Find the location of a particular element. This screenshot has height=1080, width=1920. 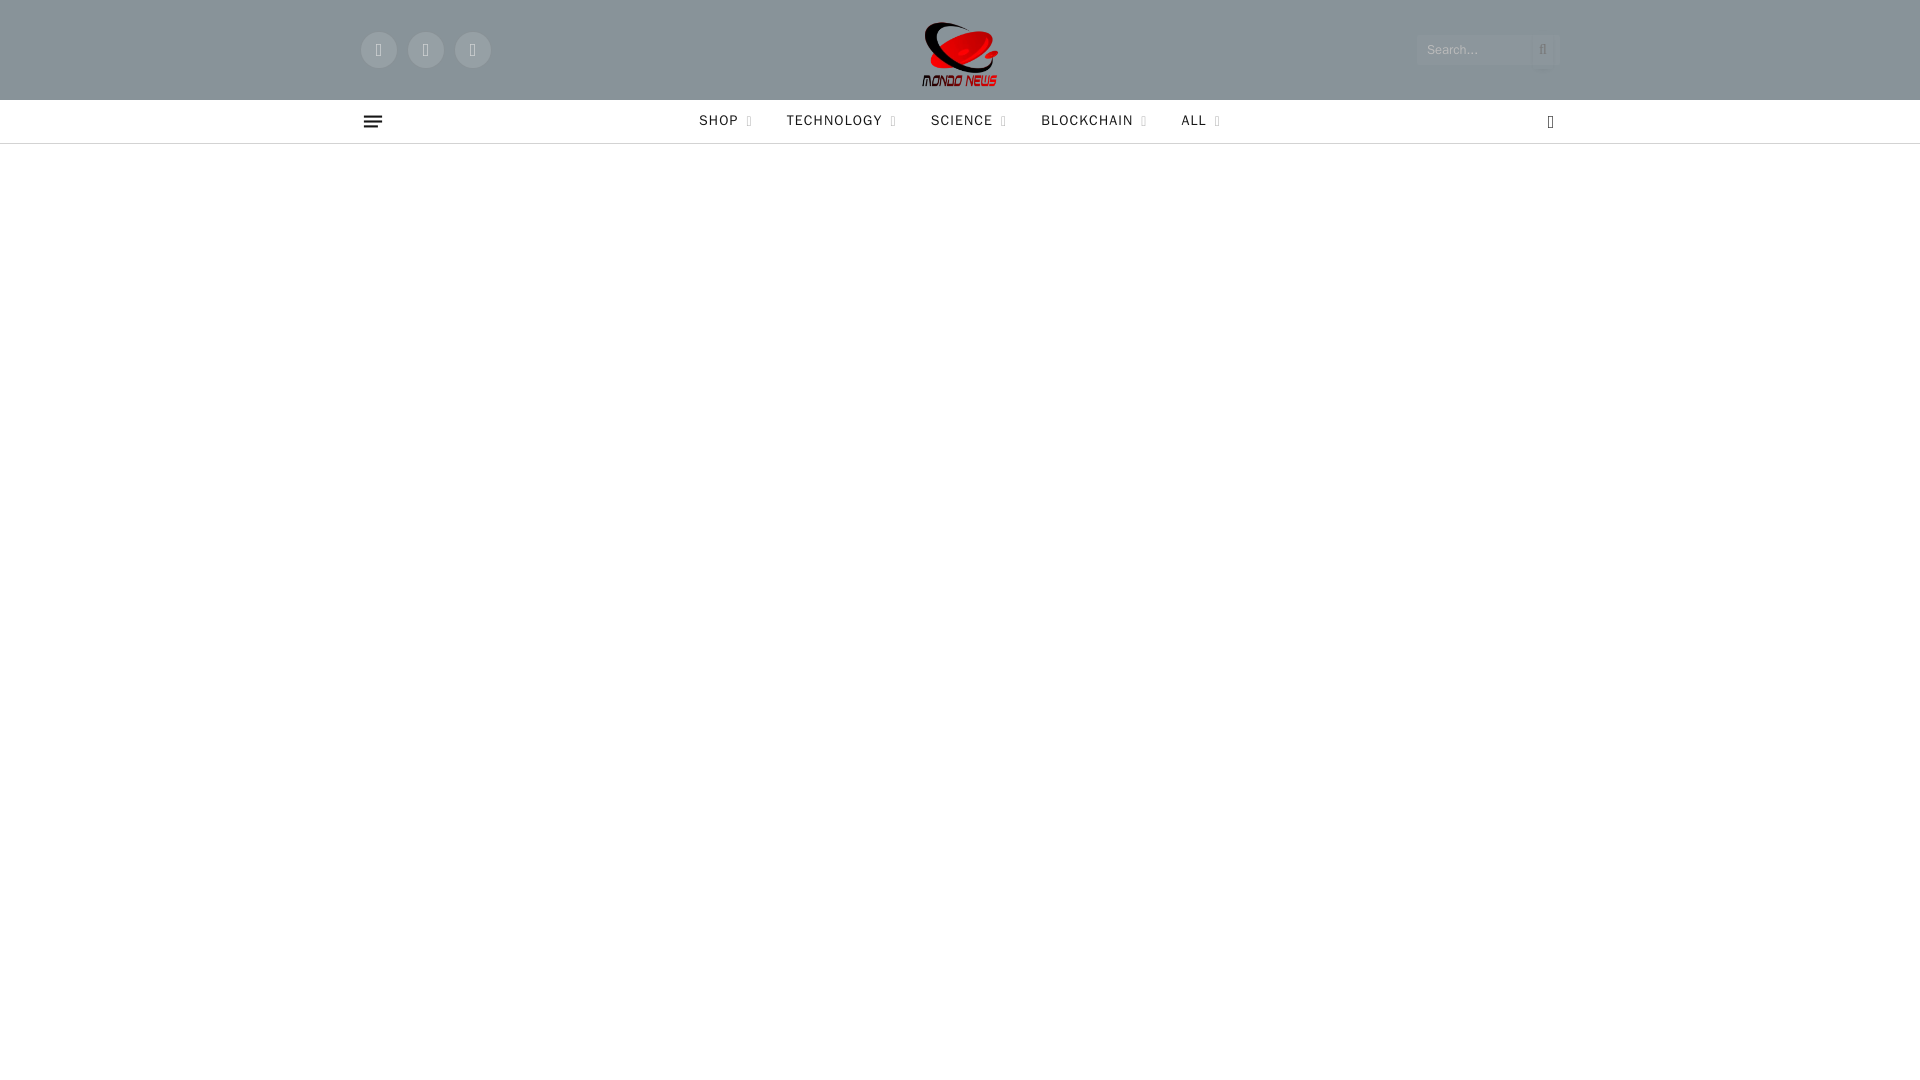

Facebook is located at coordinates (378, 50).